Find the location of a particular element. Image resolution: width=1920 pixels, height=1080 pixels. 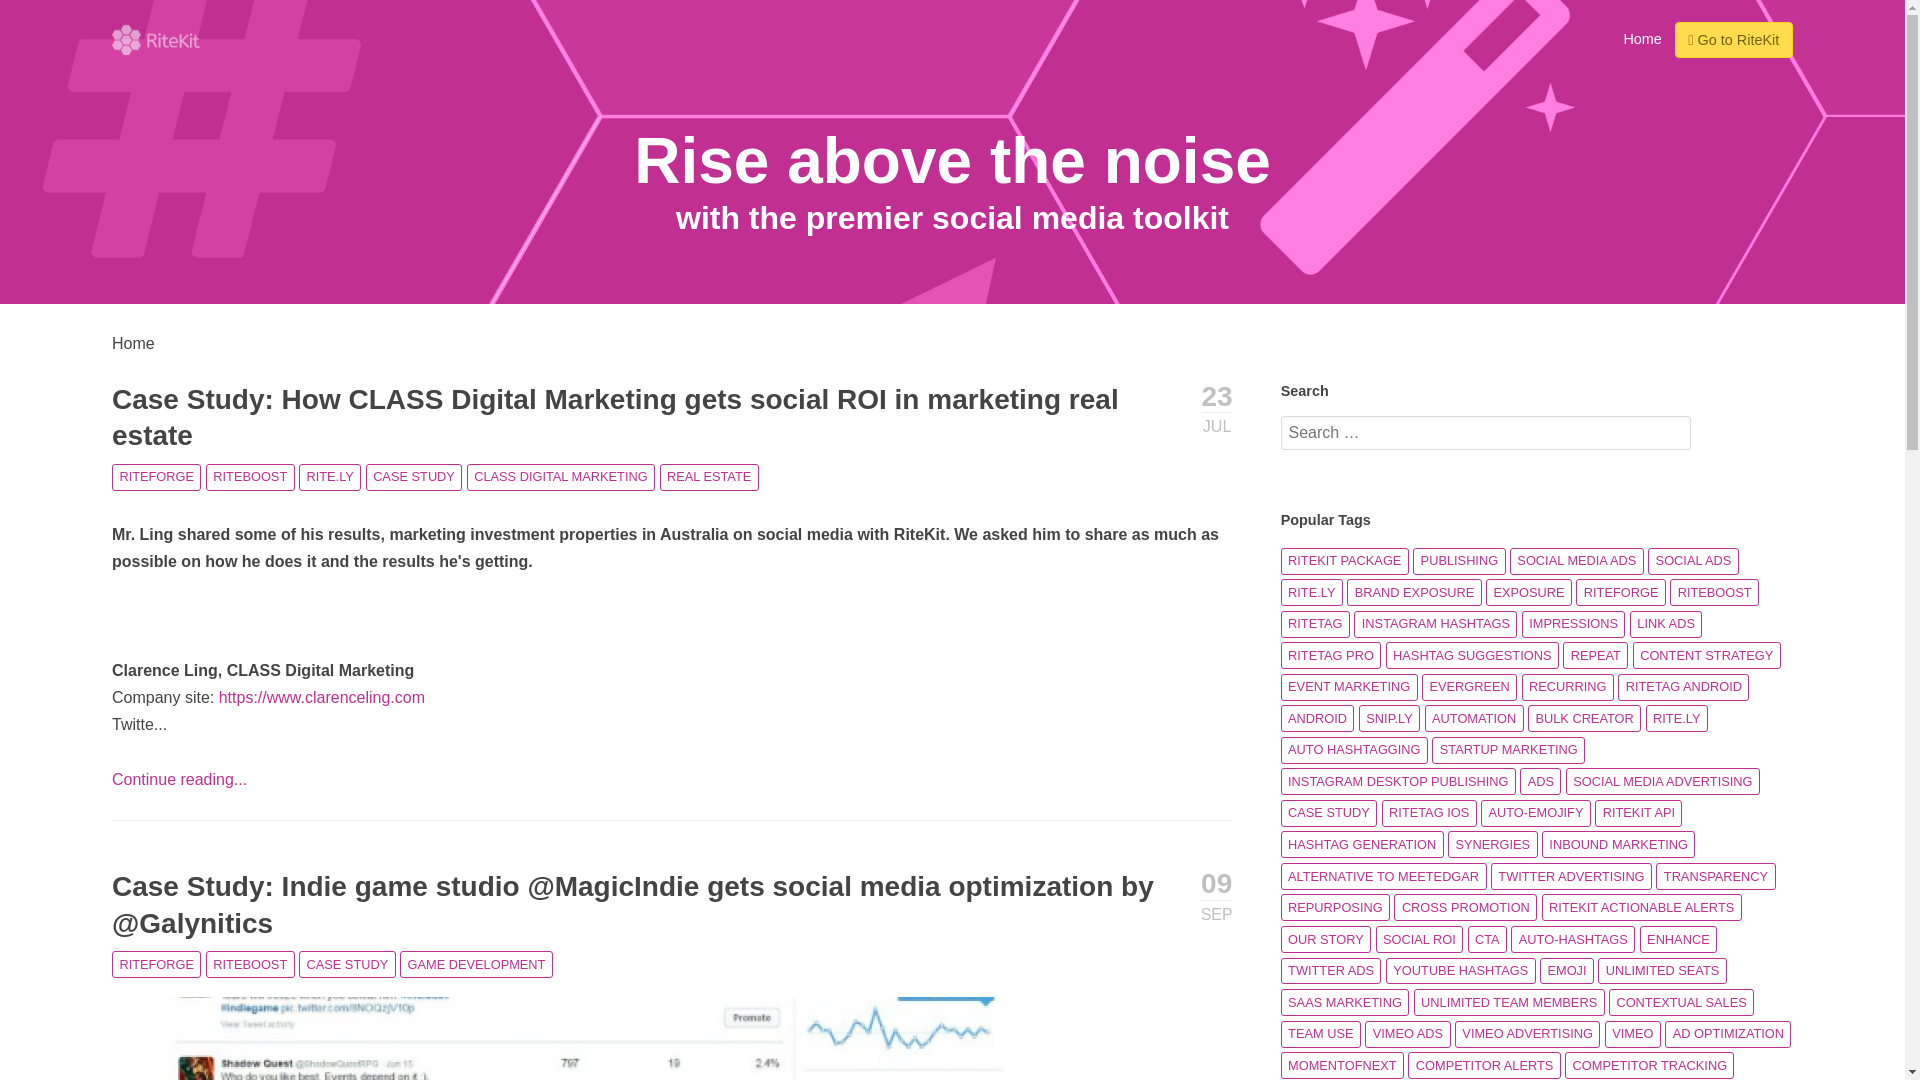

PUBLISHING is located at coordinates (1459, 560).